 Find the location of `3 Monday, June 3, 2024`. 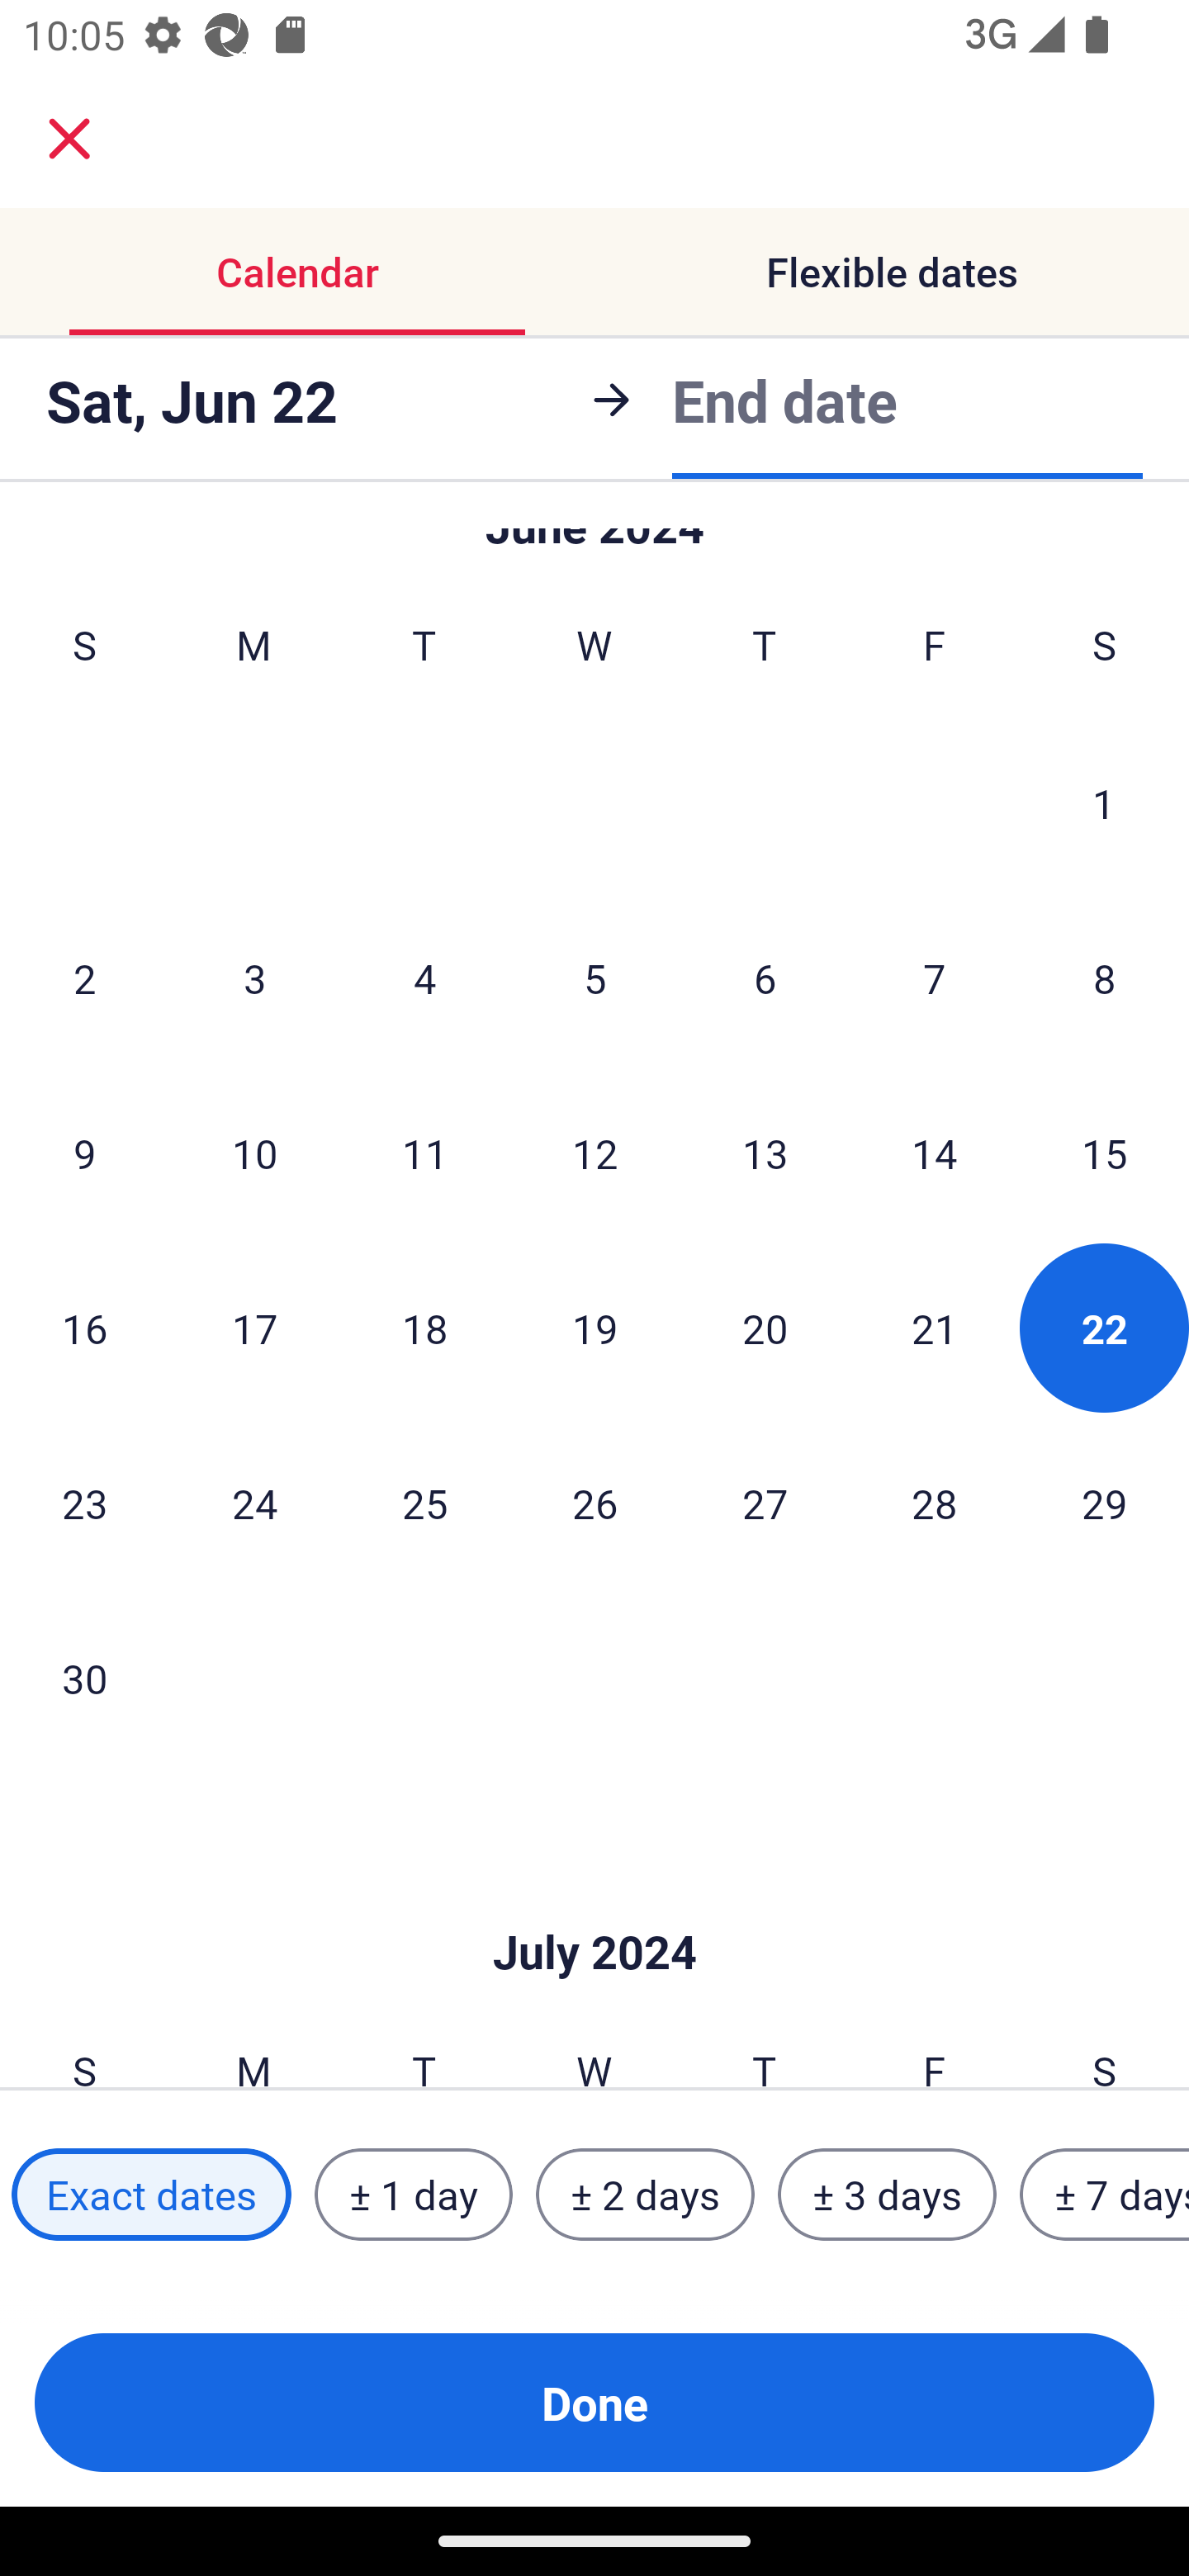

3 Monday, June 3, 2024 is located at coordinates (254, 978).